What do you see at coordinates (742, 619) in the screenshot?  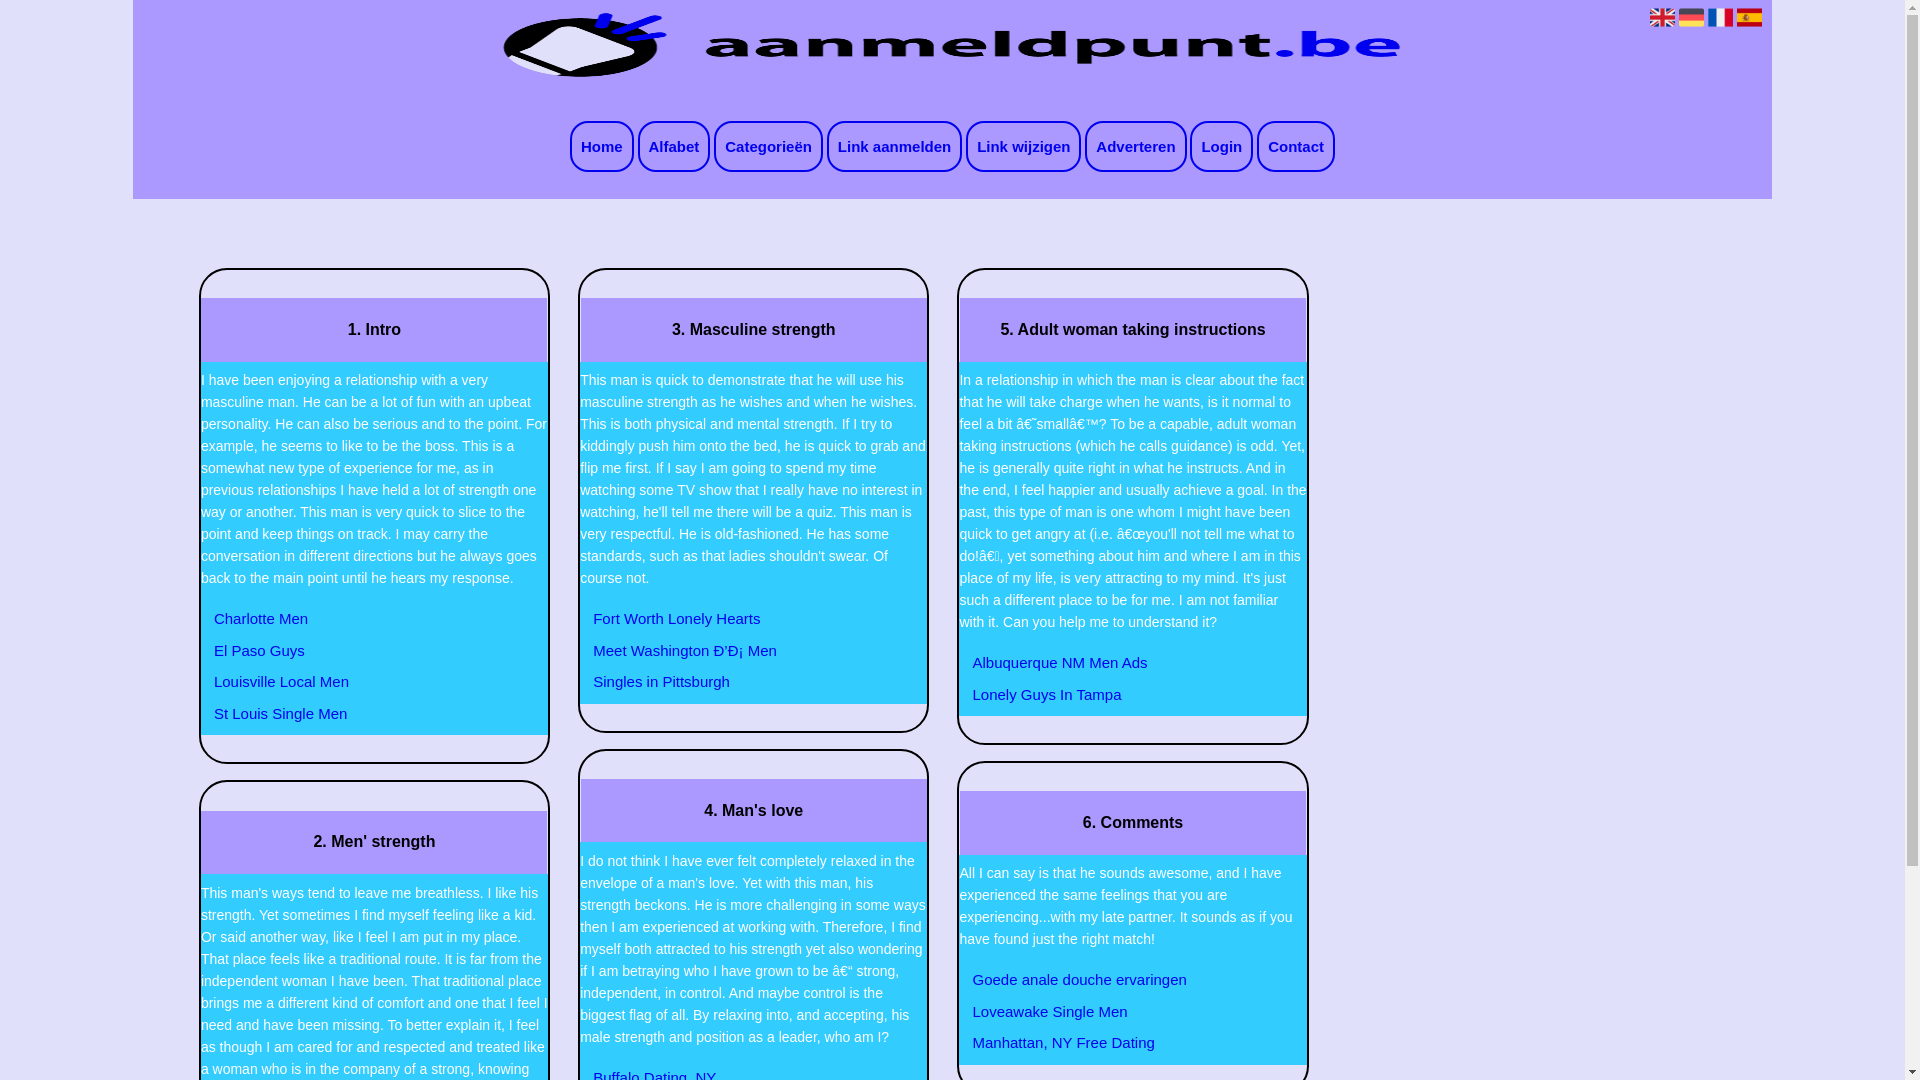 I see `Fort Worth Lonely Hearts` at bounding box center [742, 619].